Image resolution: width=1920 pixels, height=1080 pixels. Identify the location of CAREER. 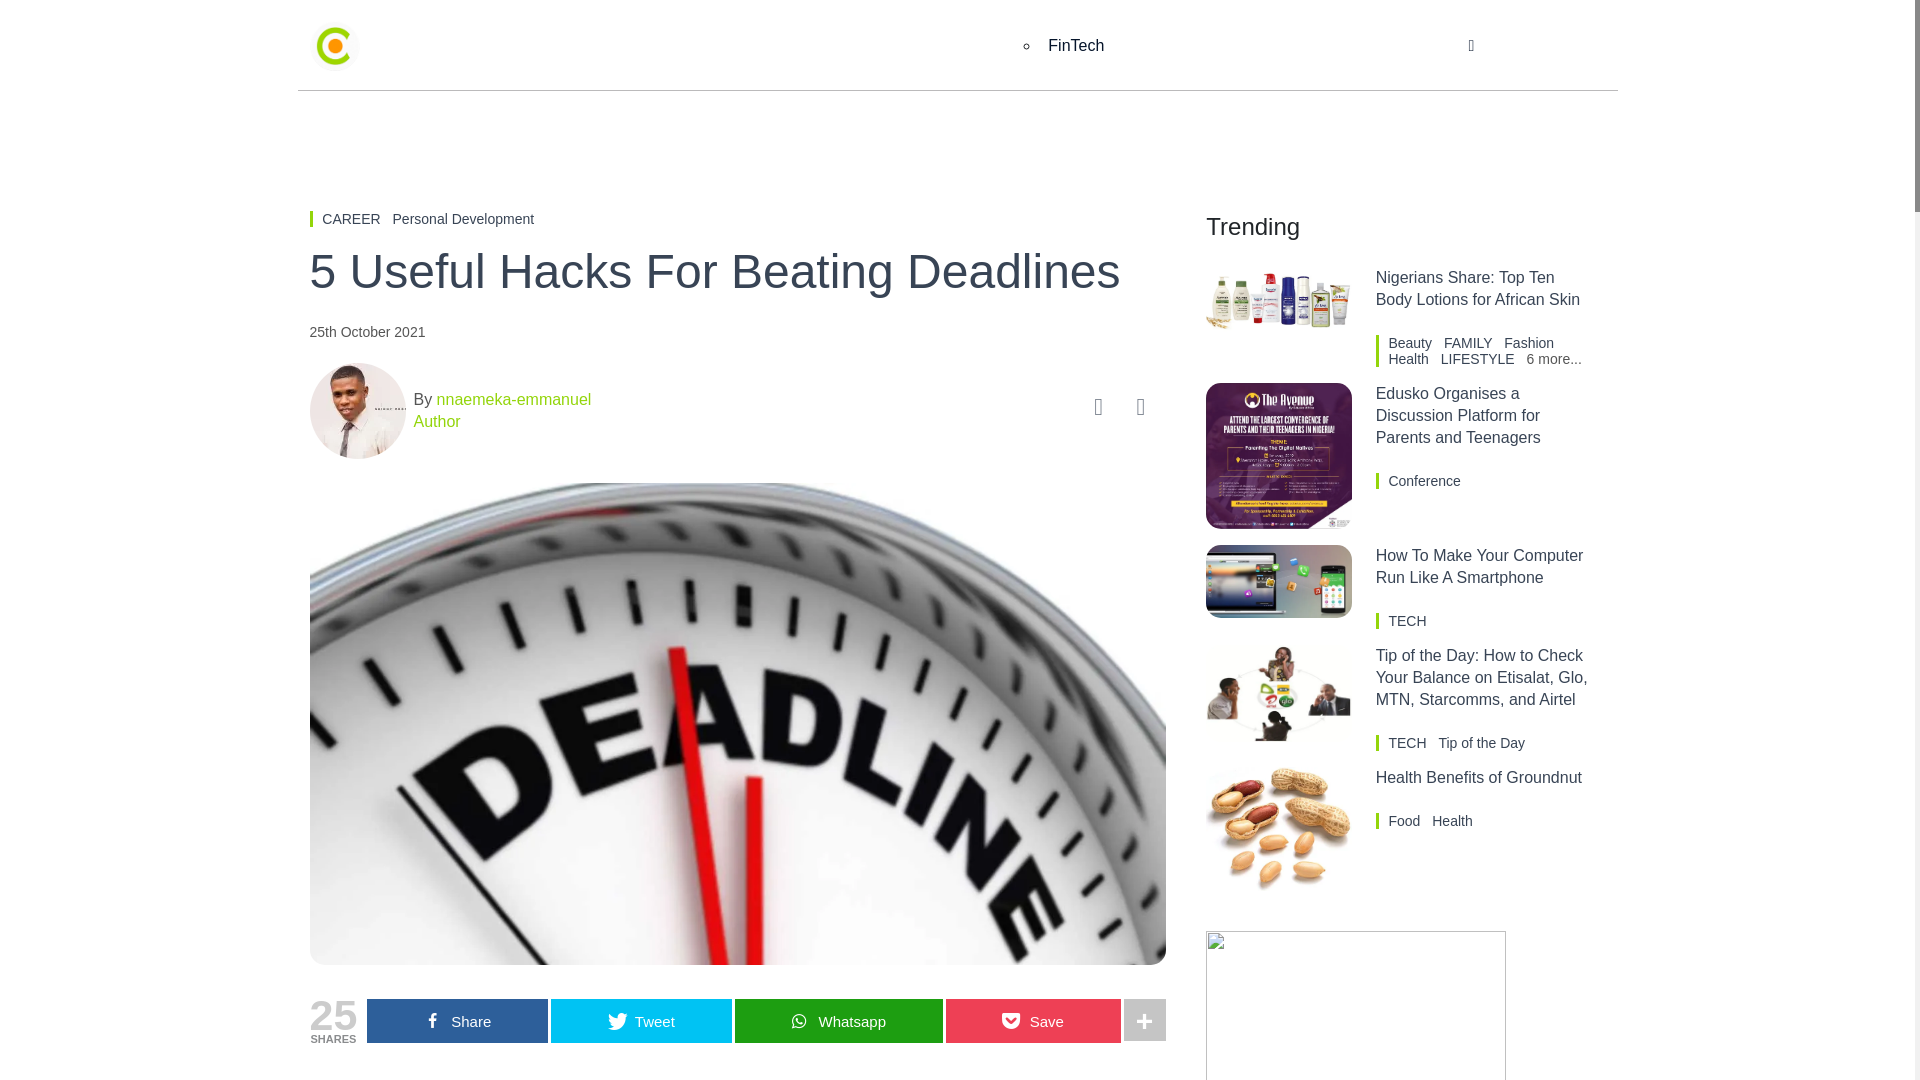
(353, 218).